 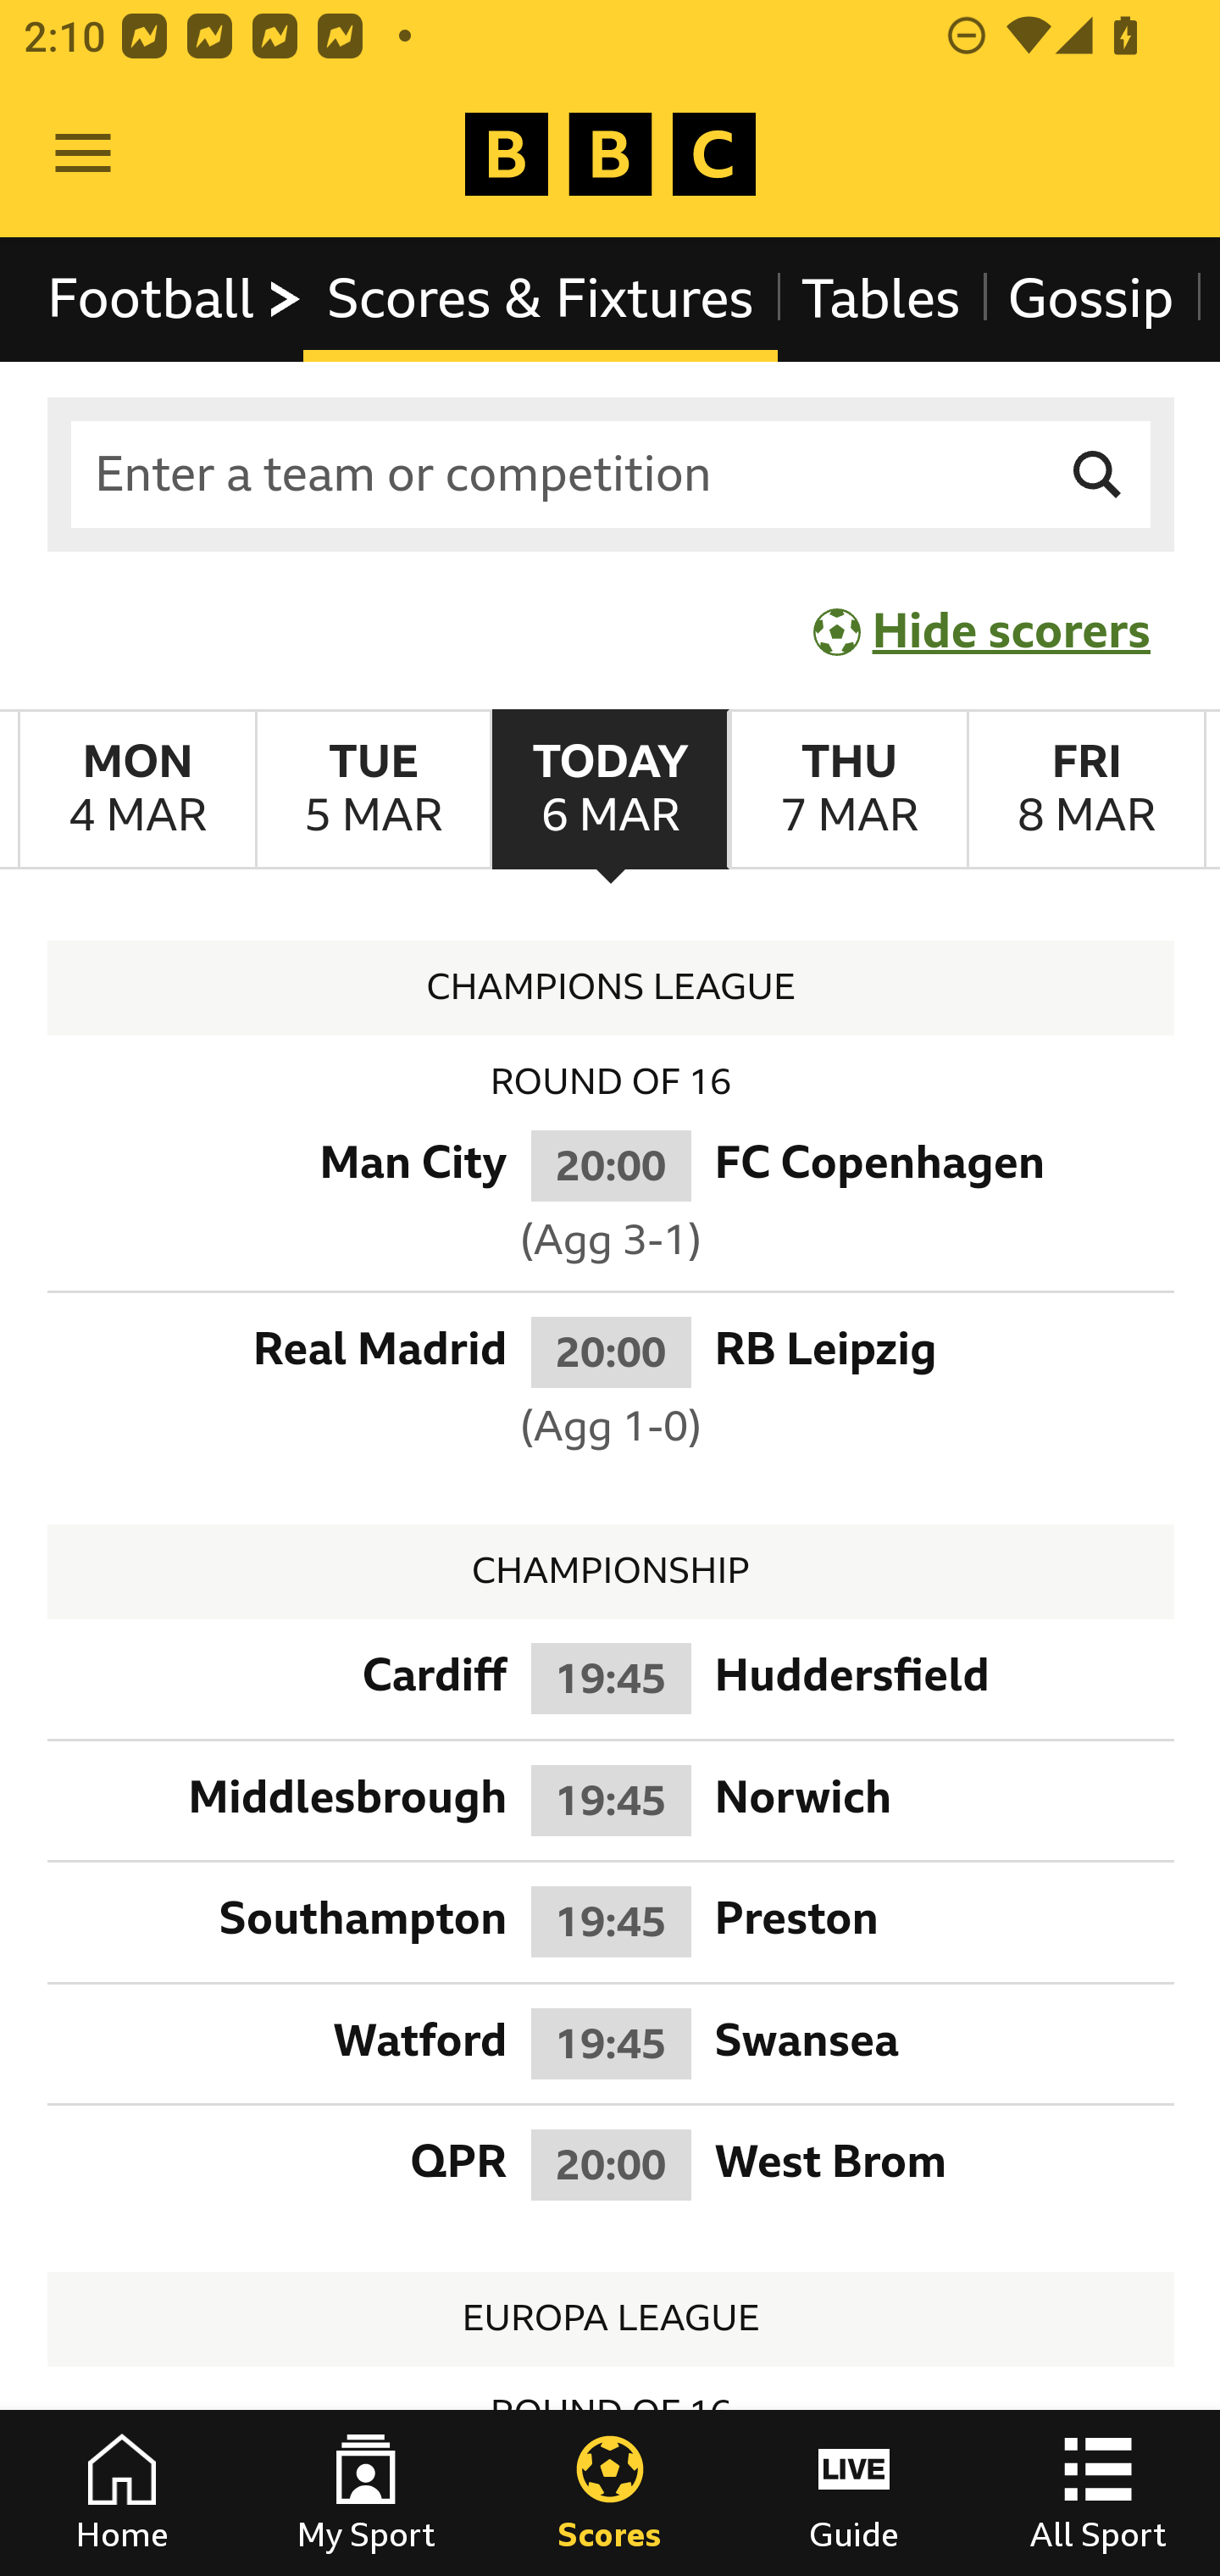 What do you see at coordinates (881, 298) in the screenshot?
I see `Tables` at bounding box center [881, 298].